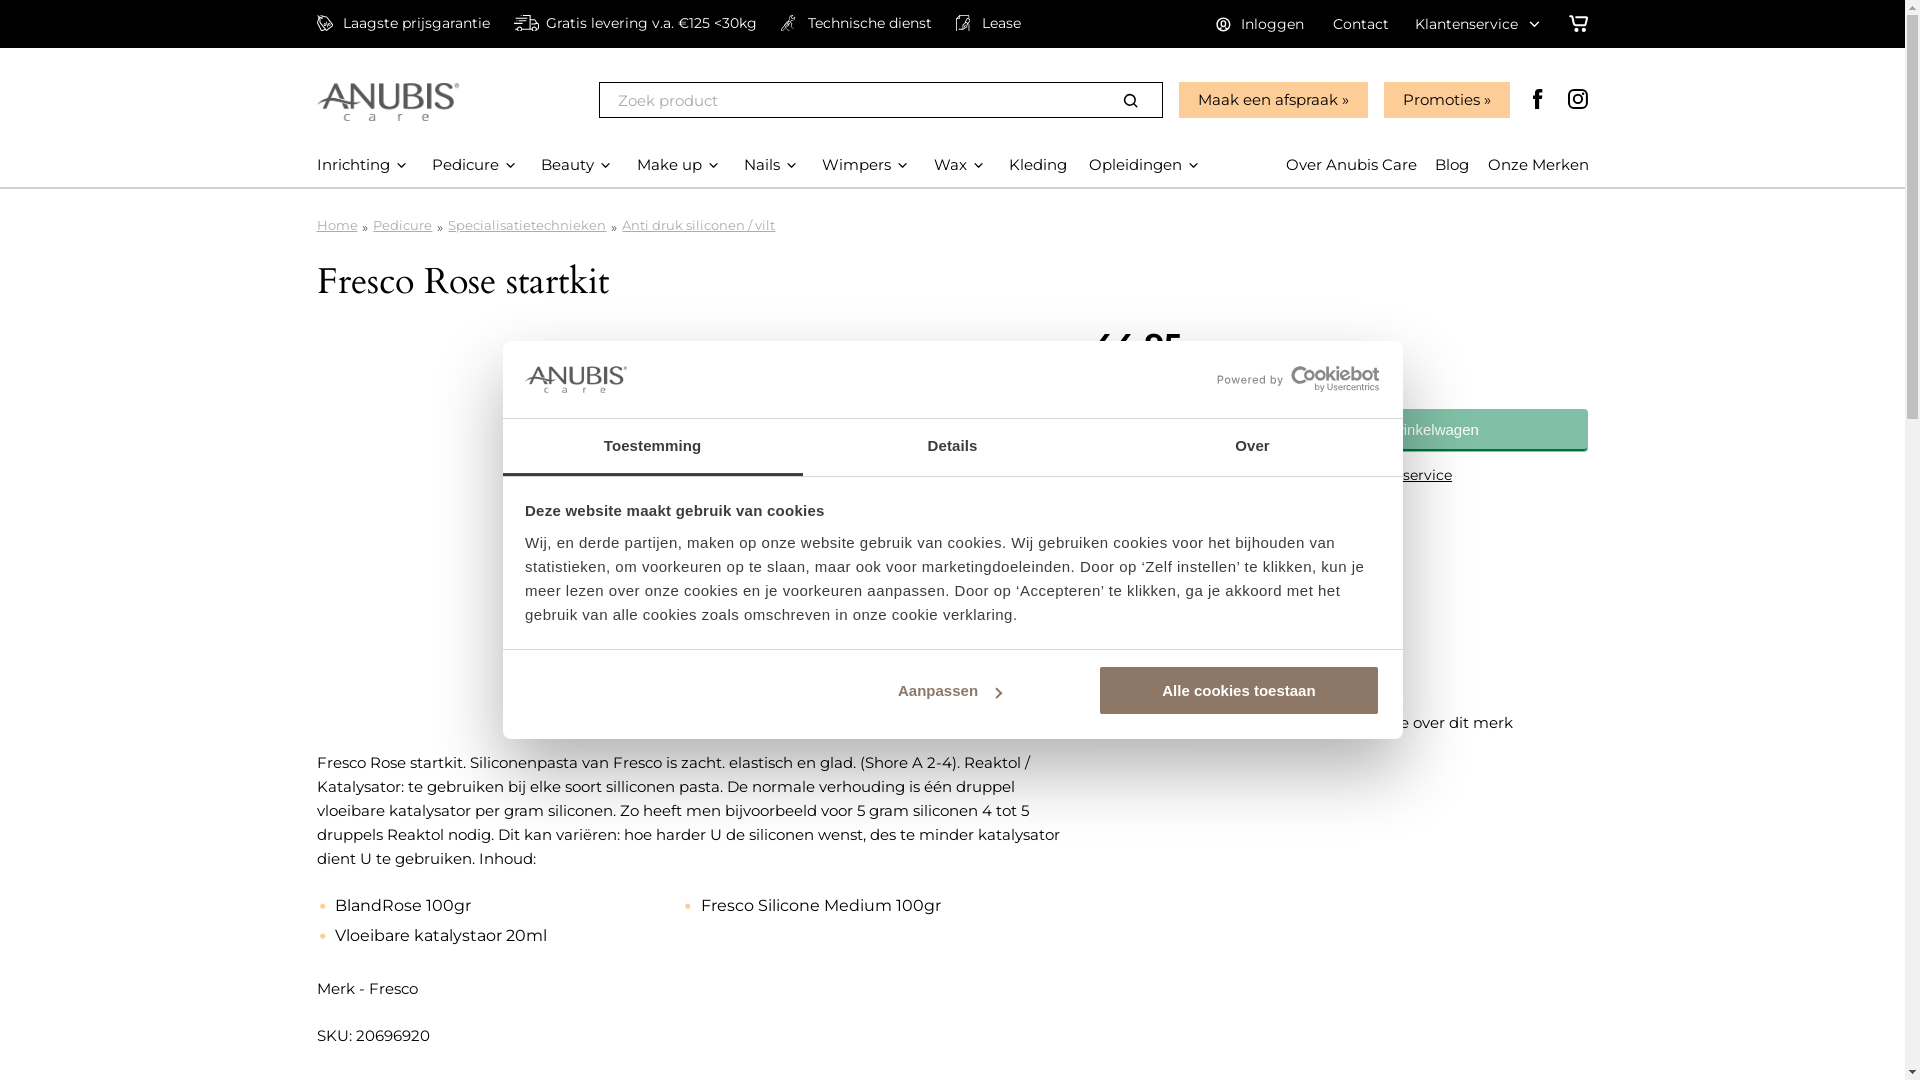 This screenshot has height=1080, width=1920. I want to click on Over, so click(1252, 448).